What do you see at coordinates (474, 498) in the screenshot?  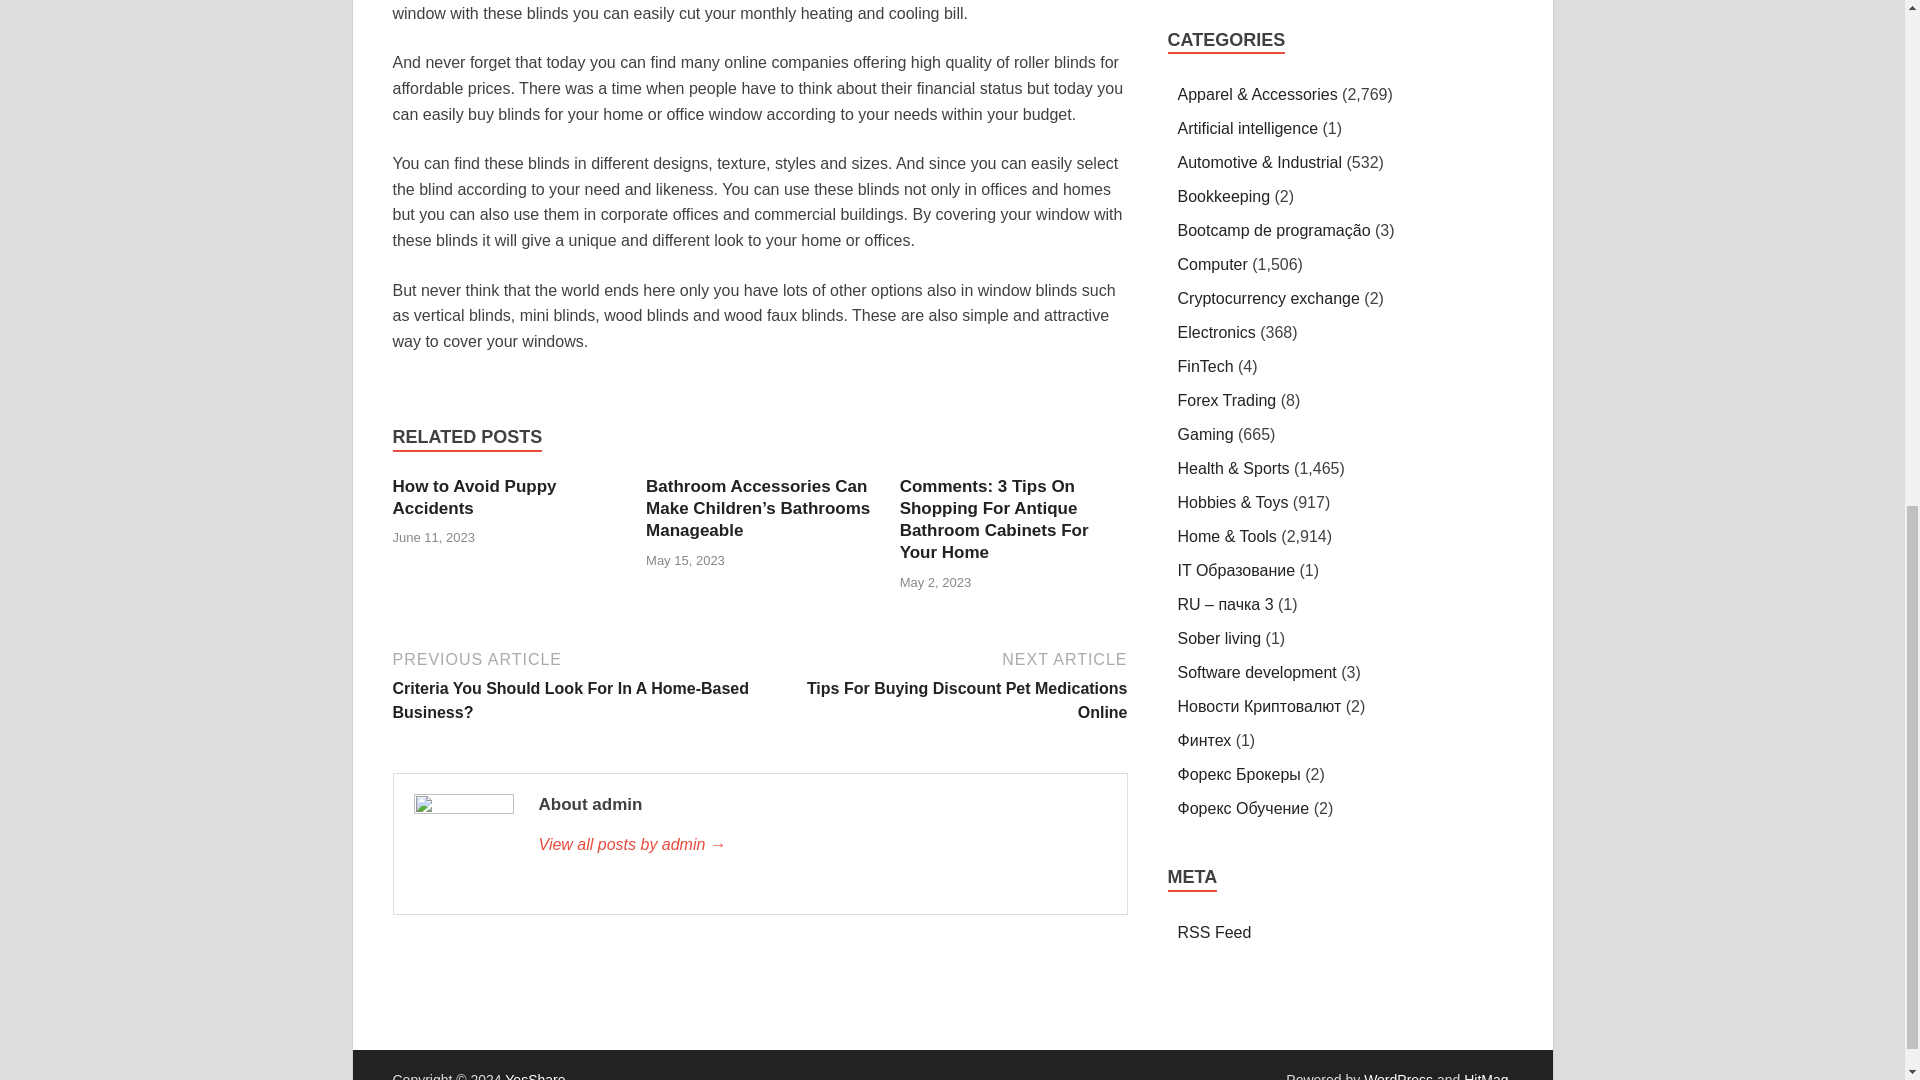 I see `admin` at bounding box center [474, 498].